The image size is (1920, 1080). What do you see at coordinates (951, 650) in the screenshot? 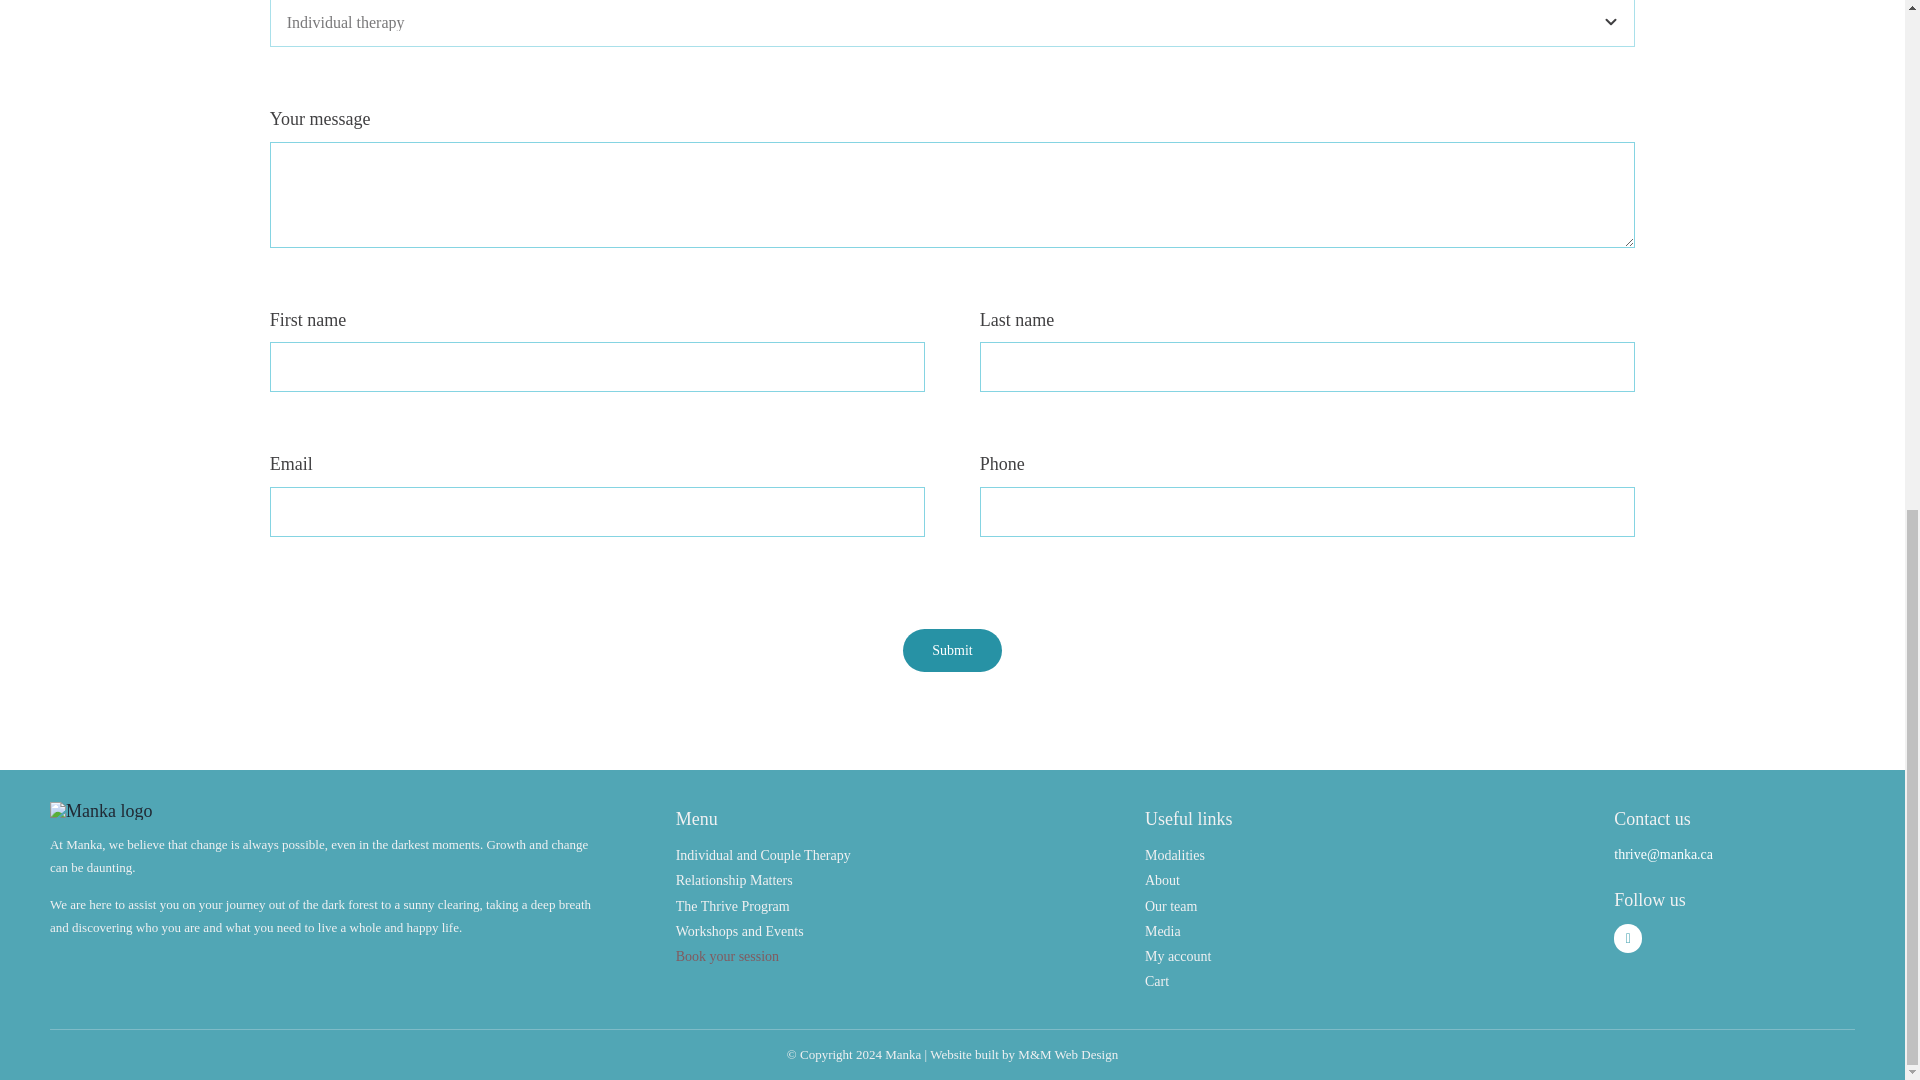
I see `Submit` at bounding box center [951, 650].